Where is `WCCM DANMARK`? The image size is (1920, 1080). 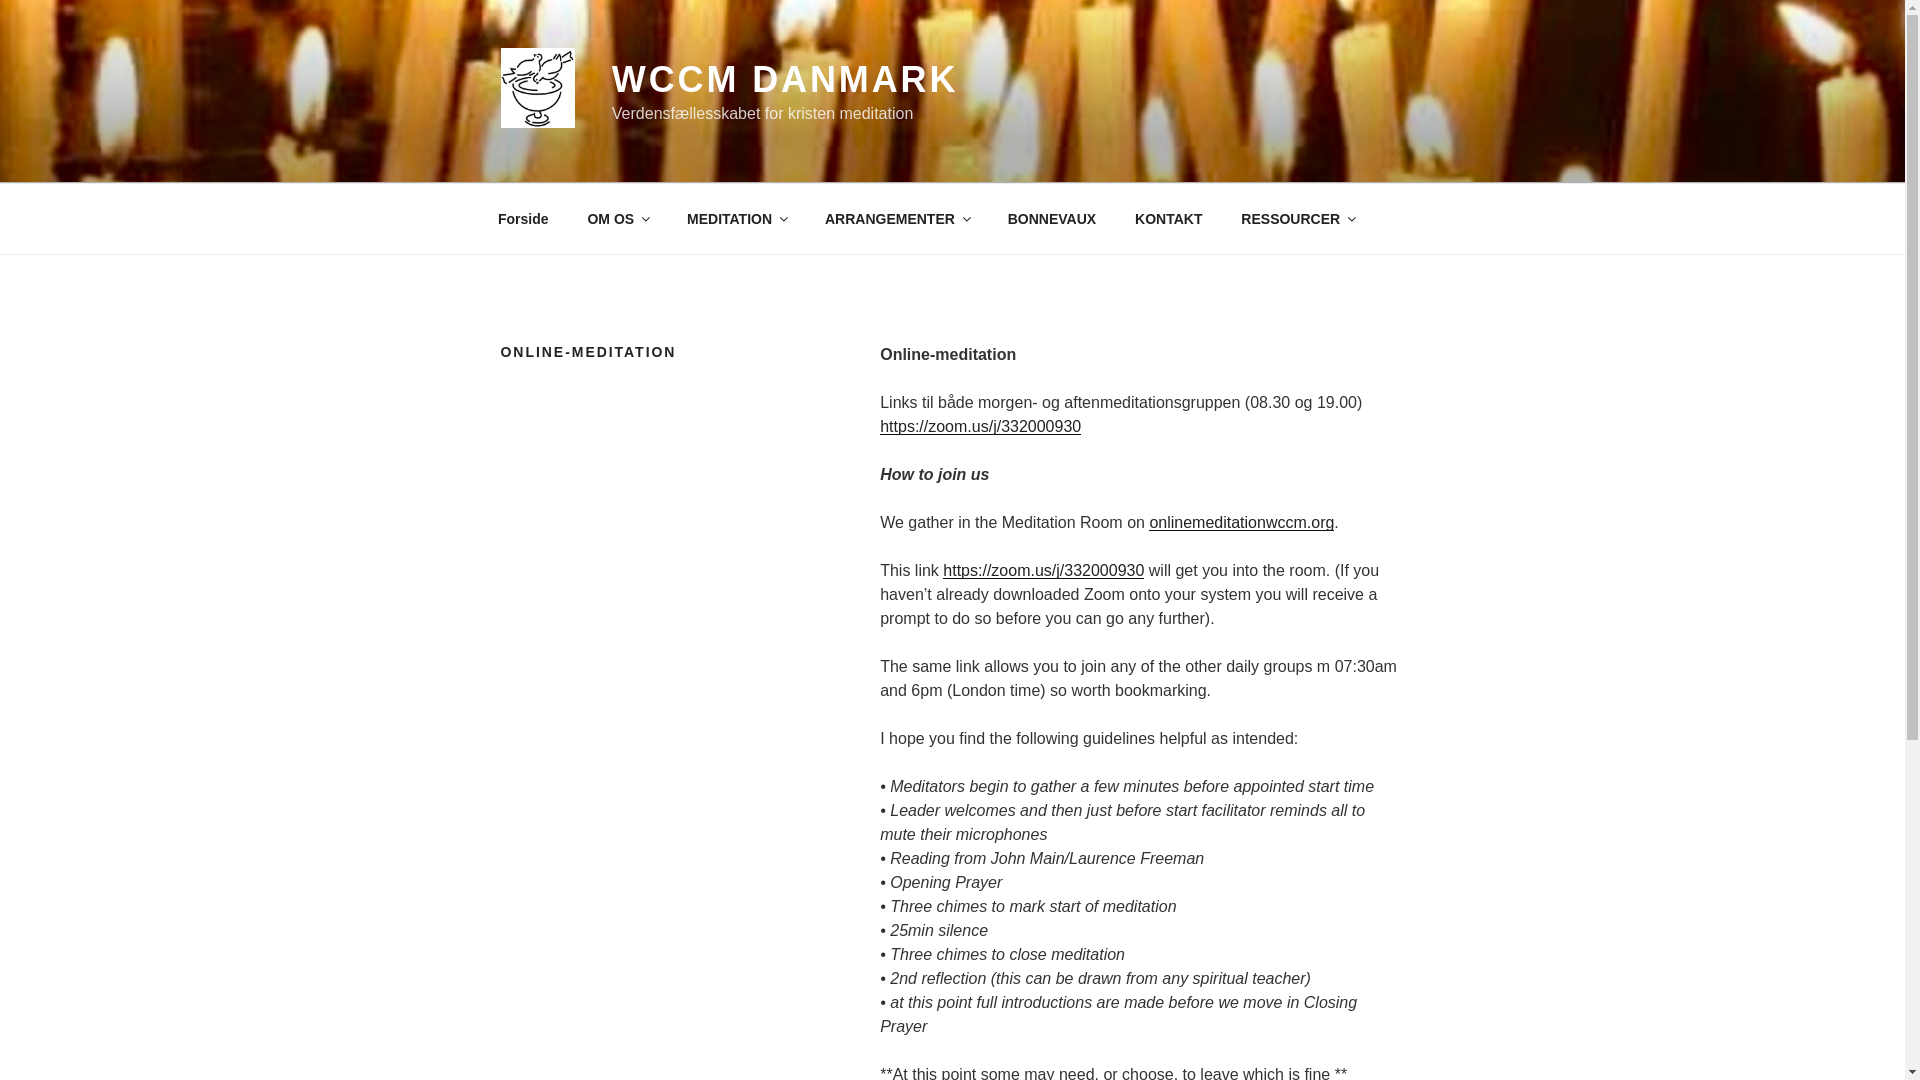
WCCM DANMARK is located at coordinates (785, 80).